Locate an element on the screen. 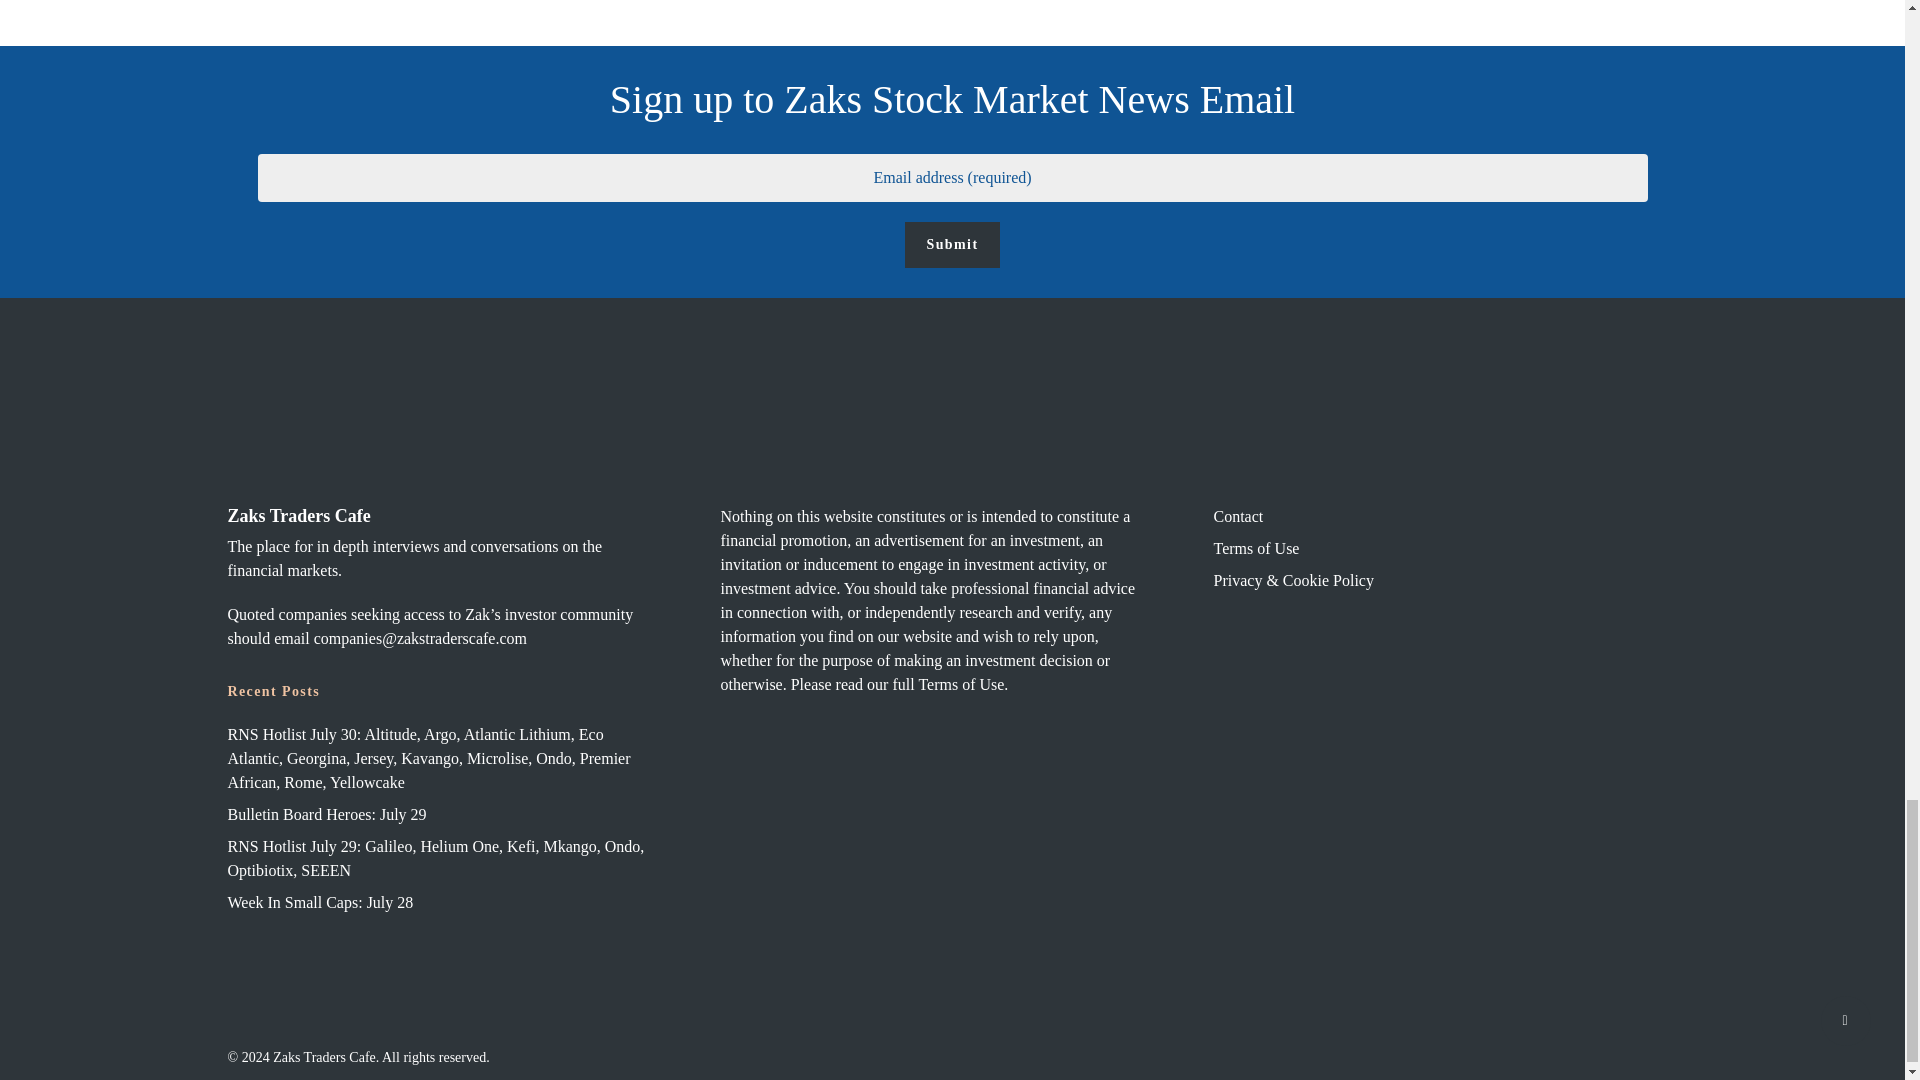  Week In Small Caps: July 28 is located at coordinates (436, 902).